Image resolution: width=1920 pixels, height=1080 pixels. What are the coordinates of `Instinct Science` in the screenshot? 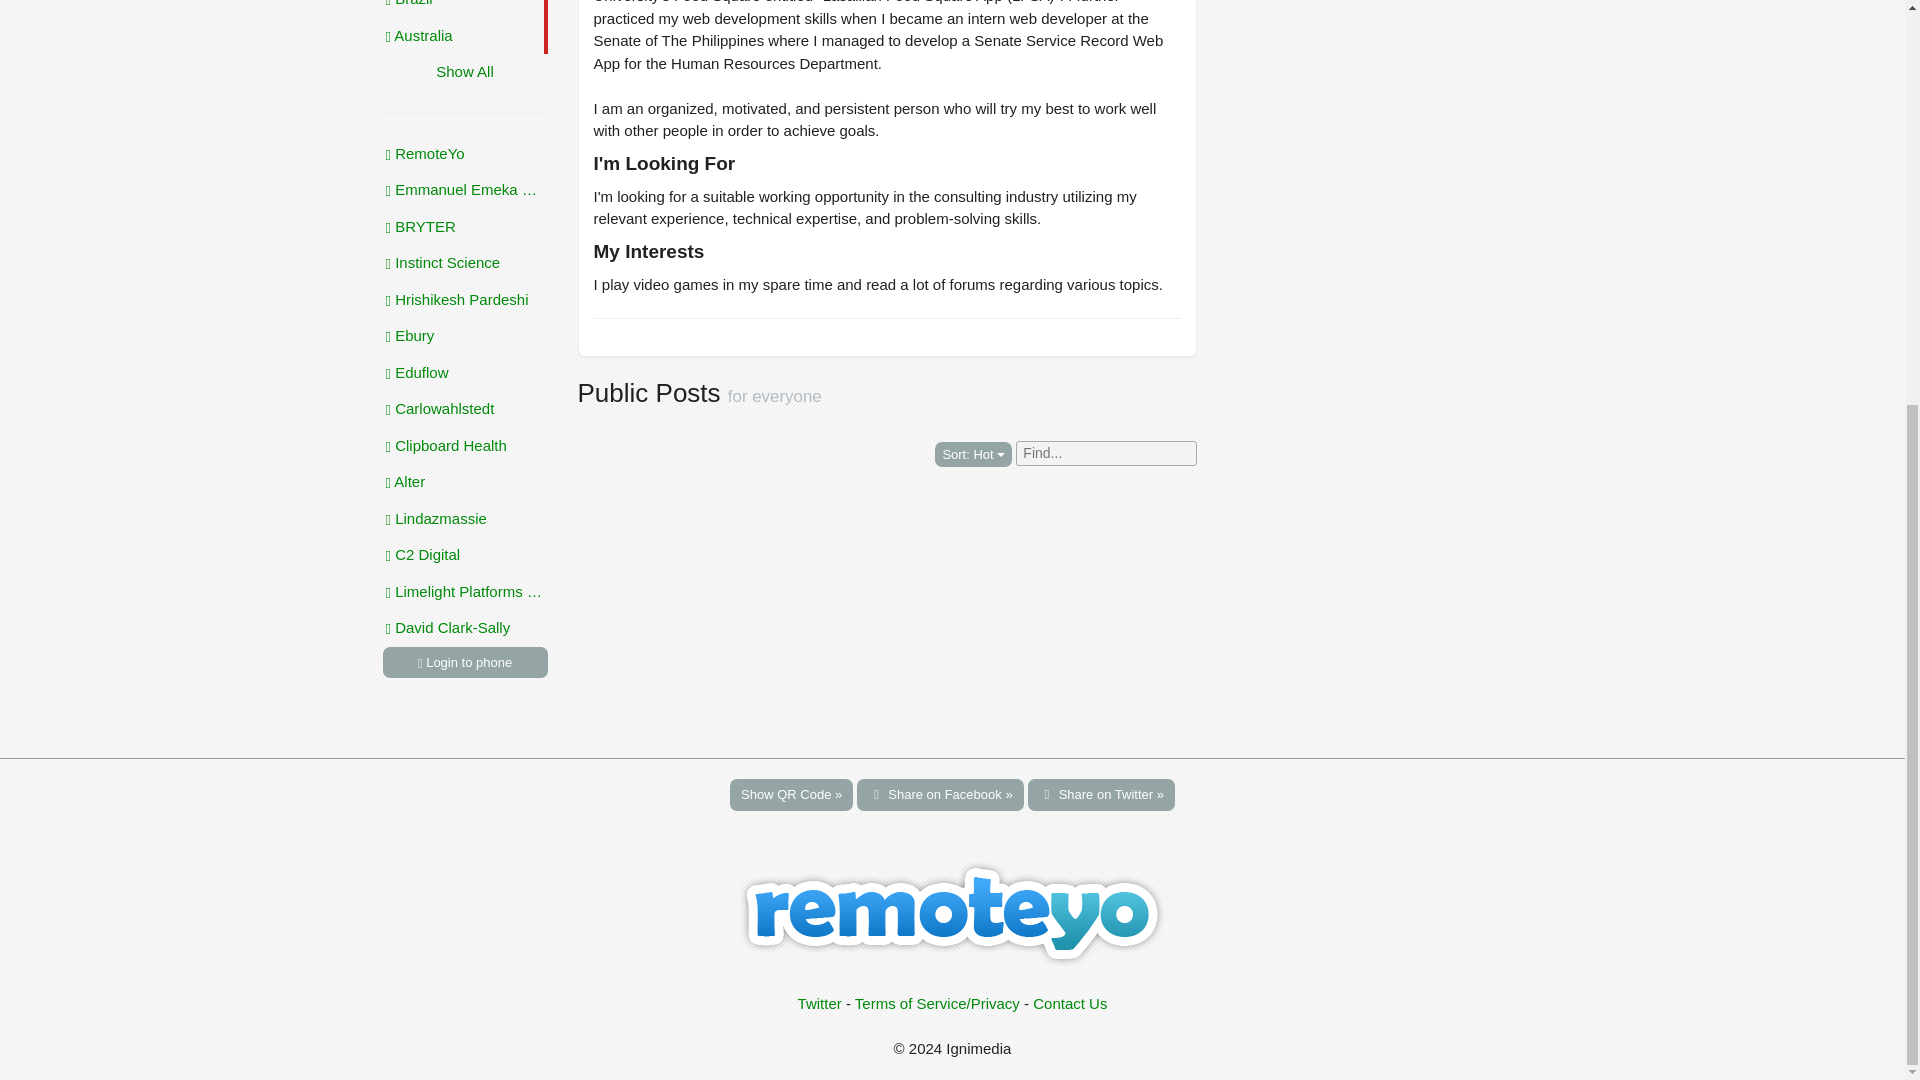 It's located at (464, 263).